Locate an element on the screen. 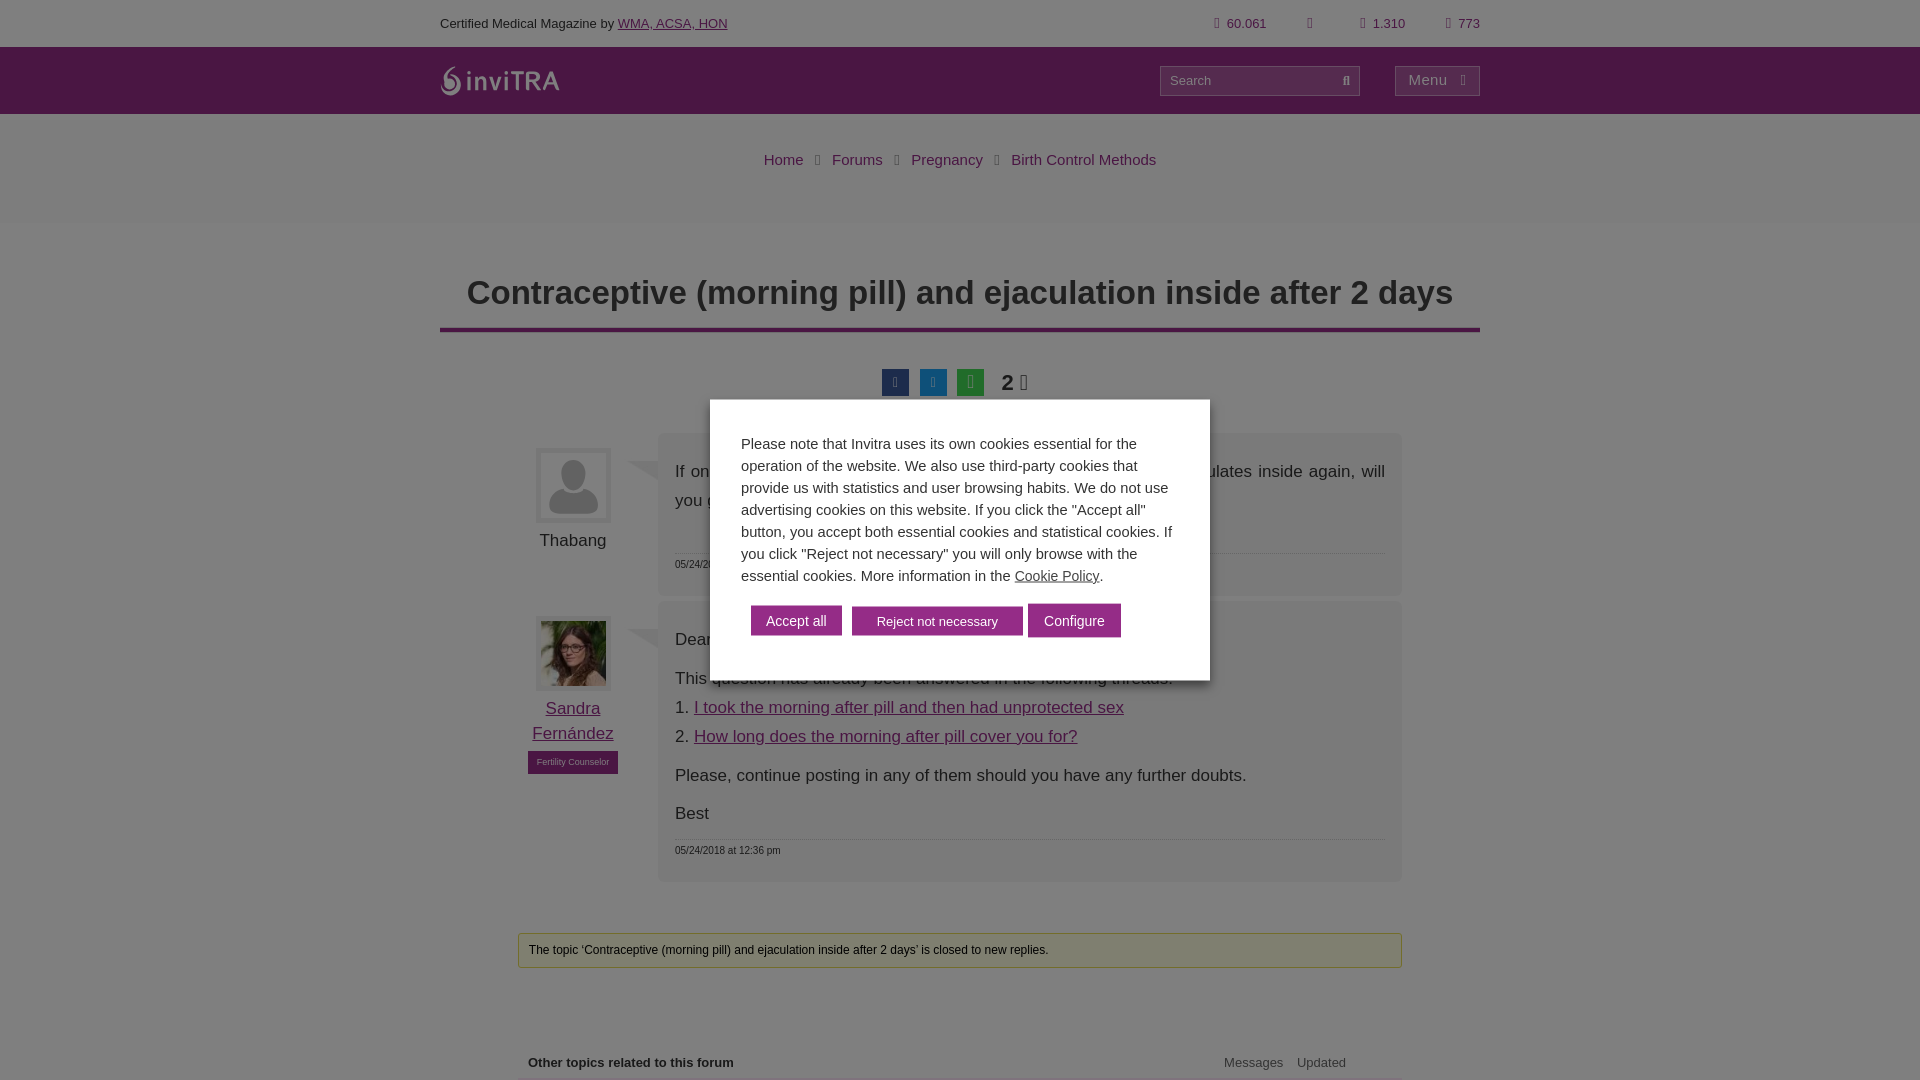 This screenshot has height=1080, width=1920. 60.061 Fans on Facebook is located at coordinates (1239, 24).